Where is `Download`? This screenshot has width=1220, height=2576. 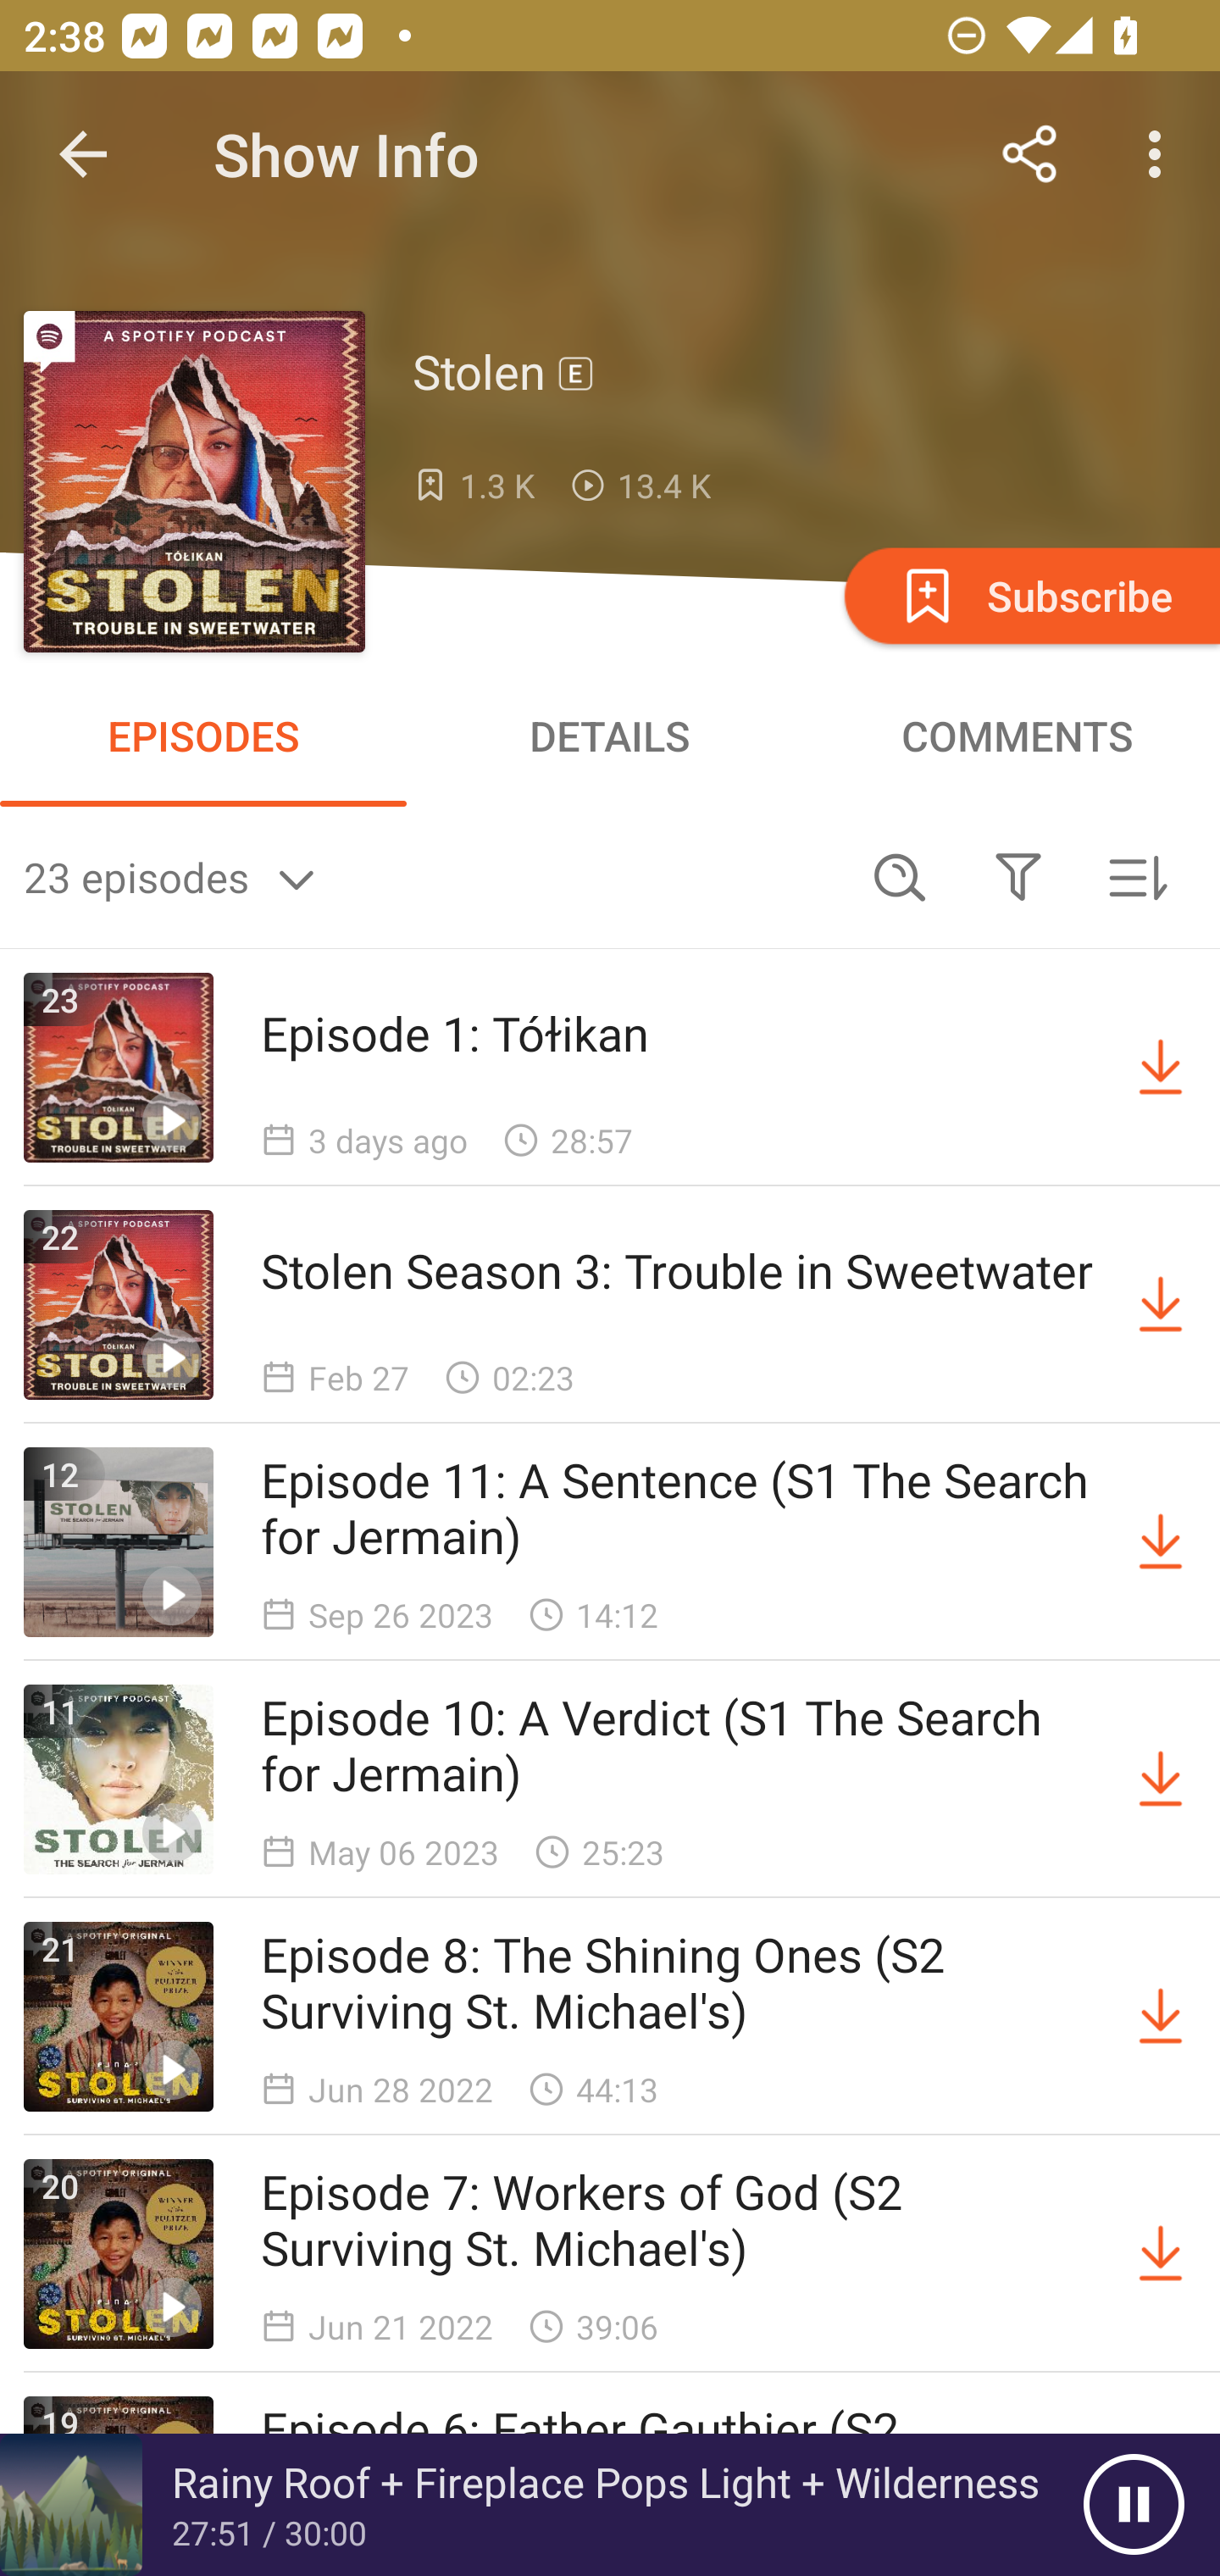 Download is located at coordinates (1161, 1068).